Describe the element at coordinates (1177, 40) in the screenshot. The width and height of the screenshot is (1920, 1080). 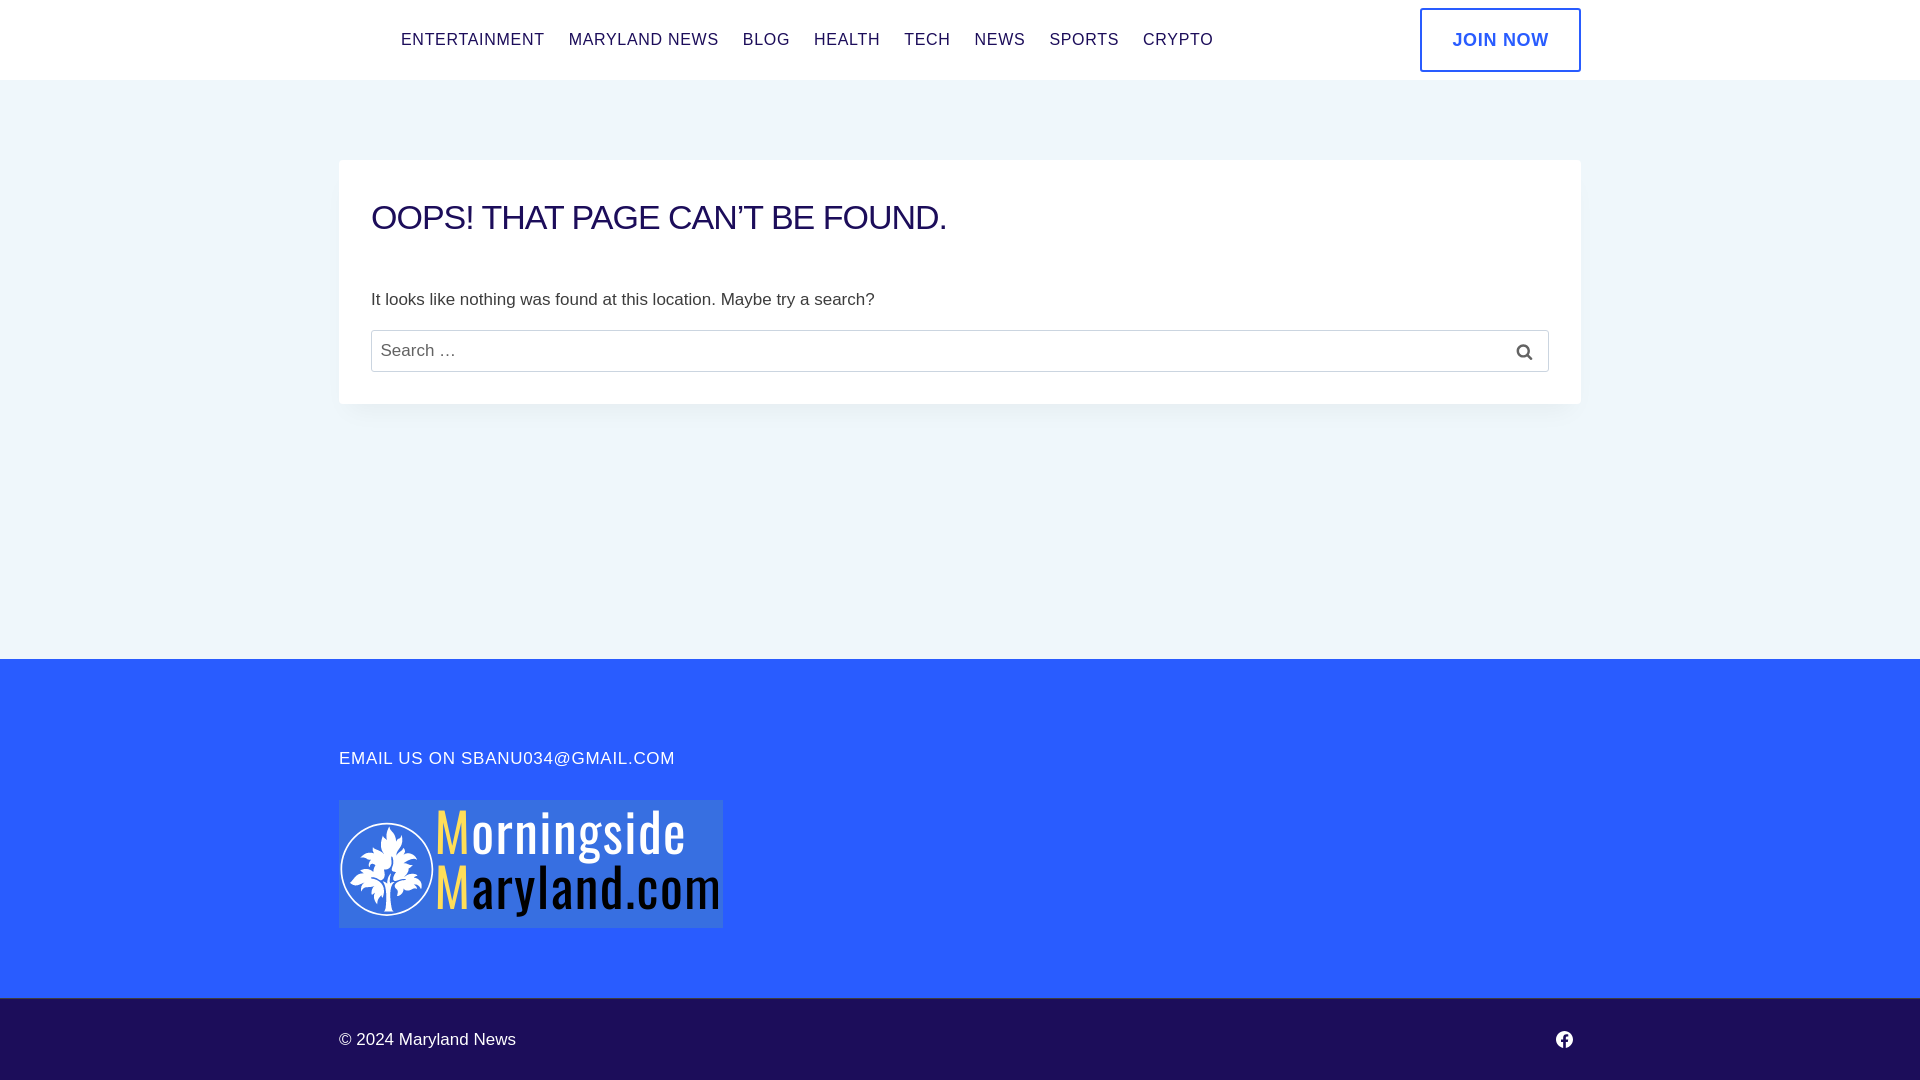
I see `CRYPTO` at that location.